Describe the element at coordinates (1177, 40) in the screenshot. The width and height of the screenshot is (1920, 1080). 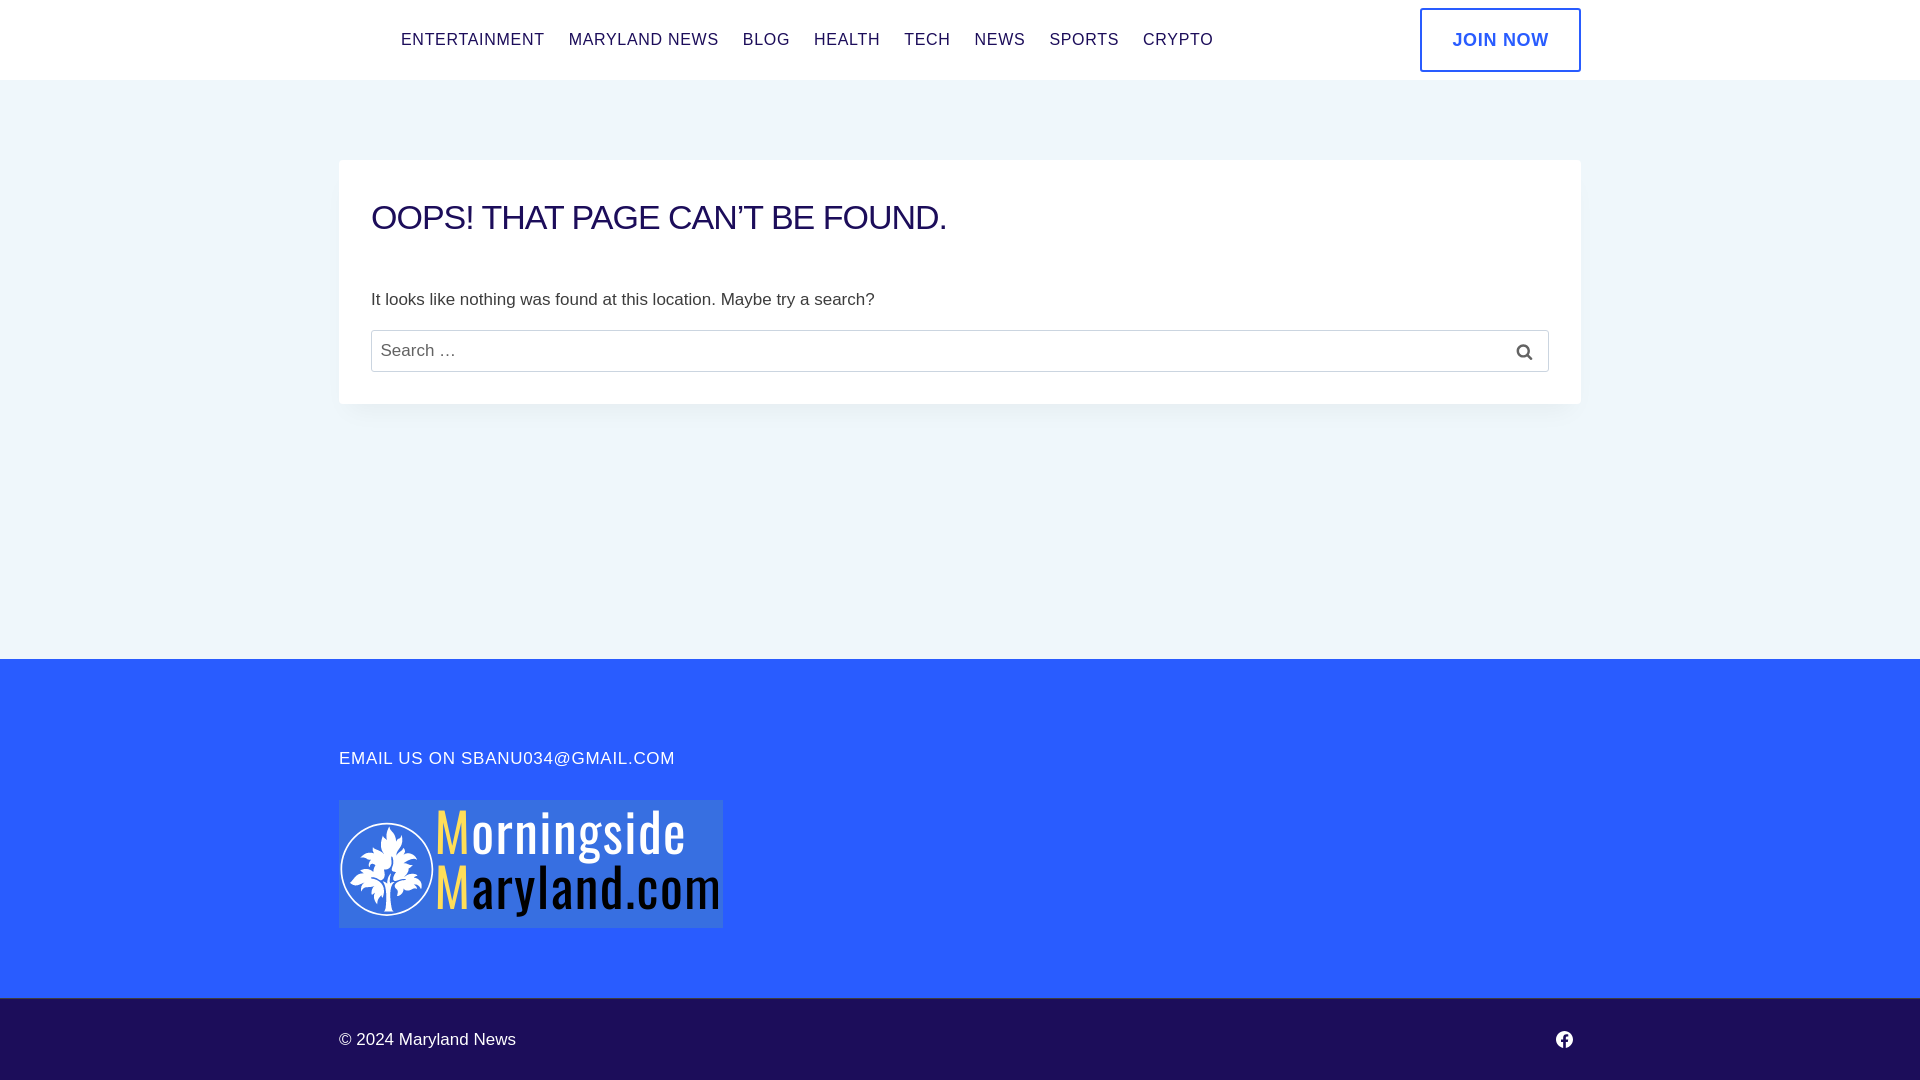
I see `CRYPTO` at that location.